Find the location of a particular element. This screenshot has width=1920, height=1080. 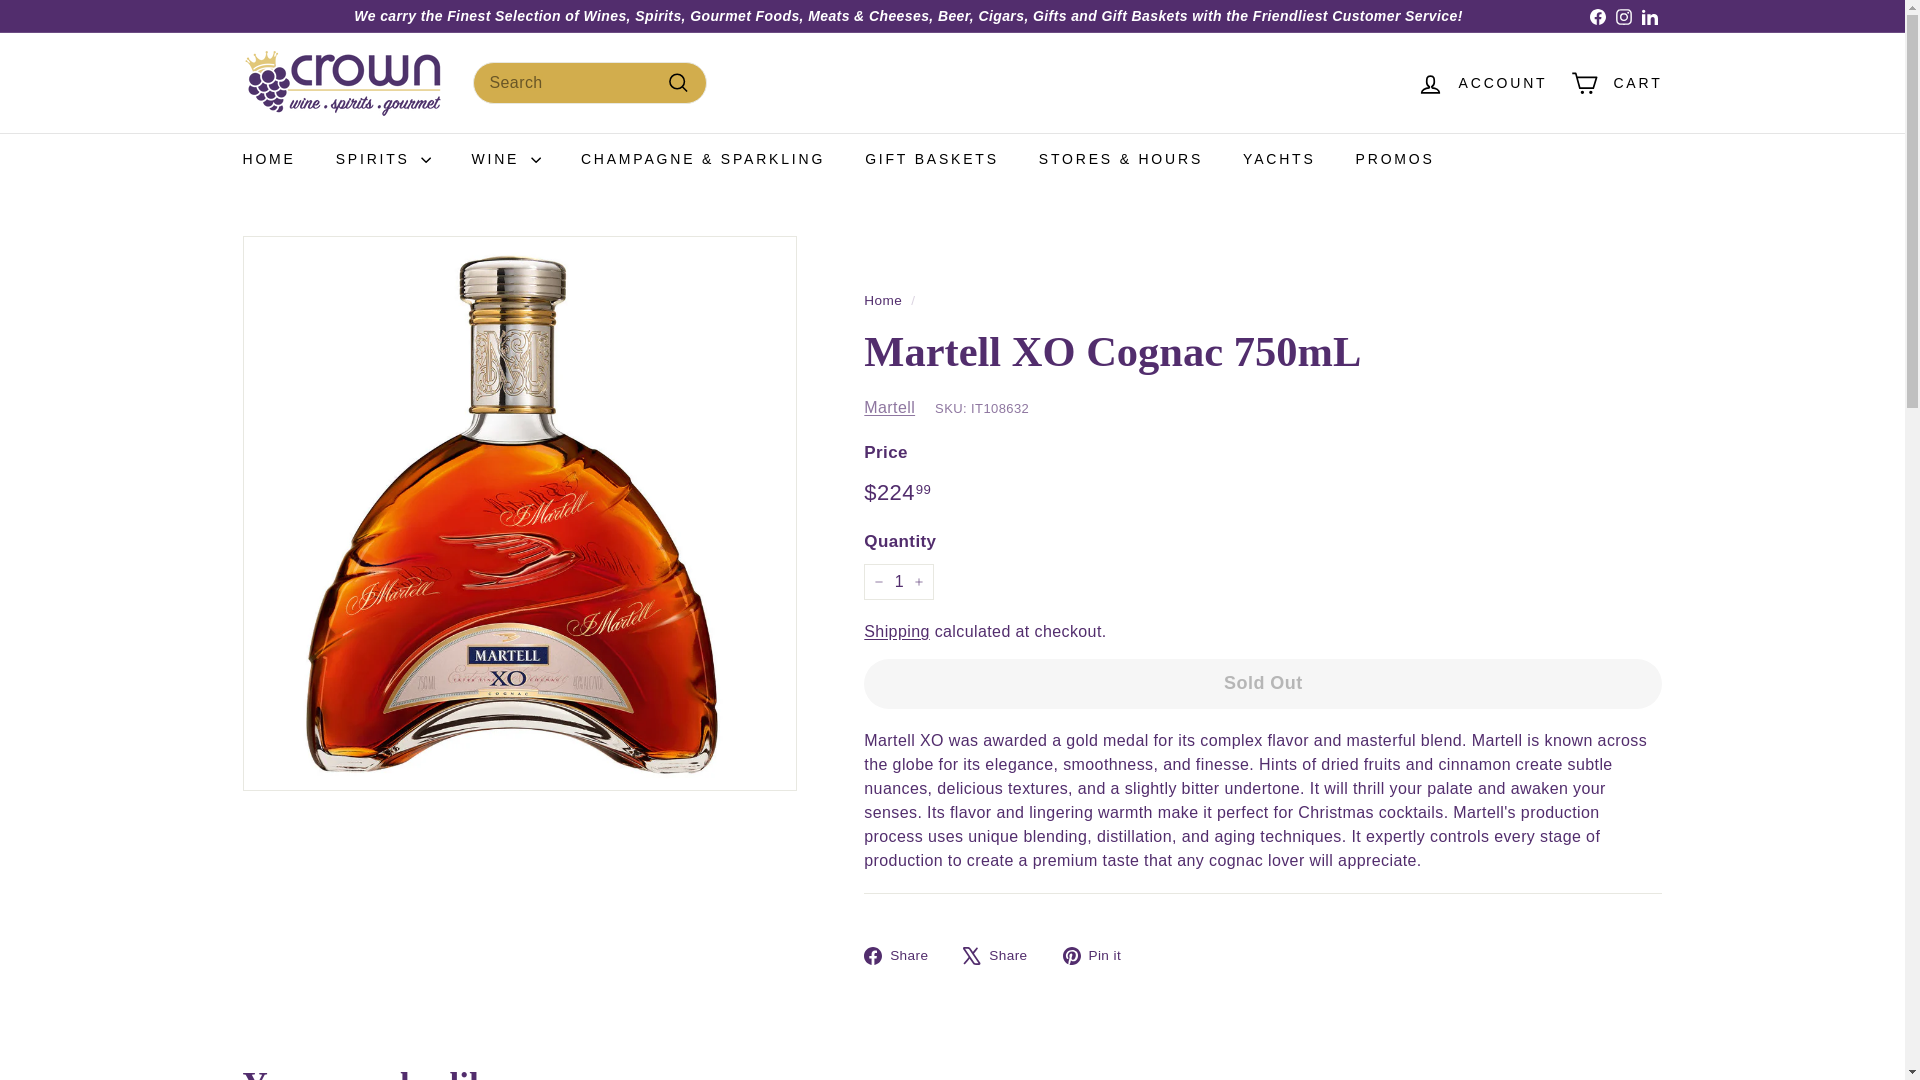

GIFT BASKETS is located at coordinates (932, 158).